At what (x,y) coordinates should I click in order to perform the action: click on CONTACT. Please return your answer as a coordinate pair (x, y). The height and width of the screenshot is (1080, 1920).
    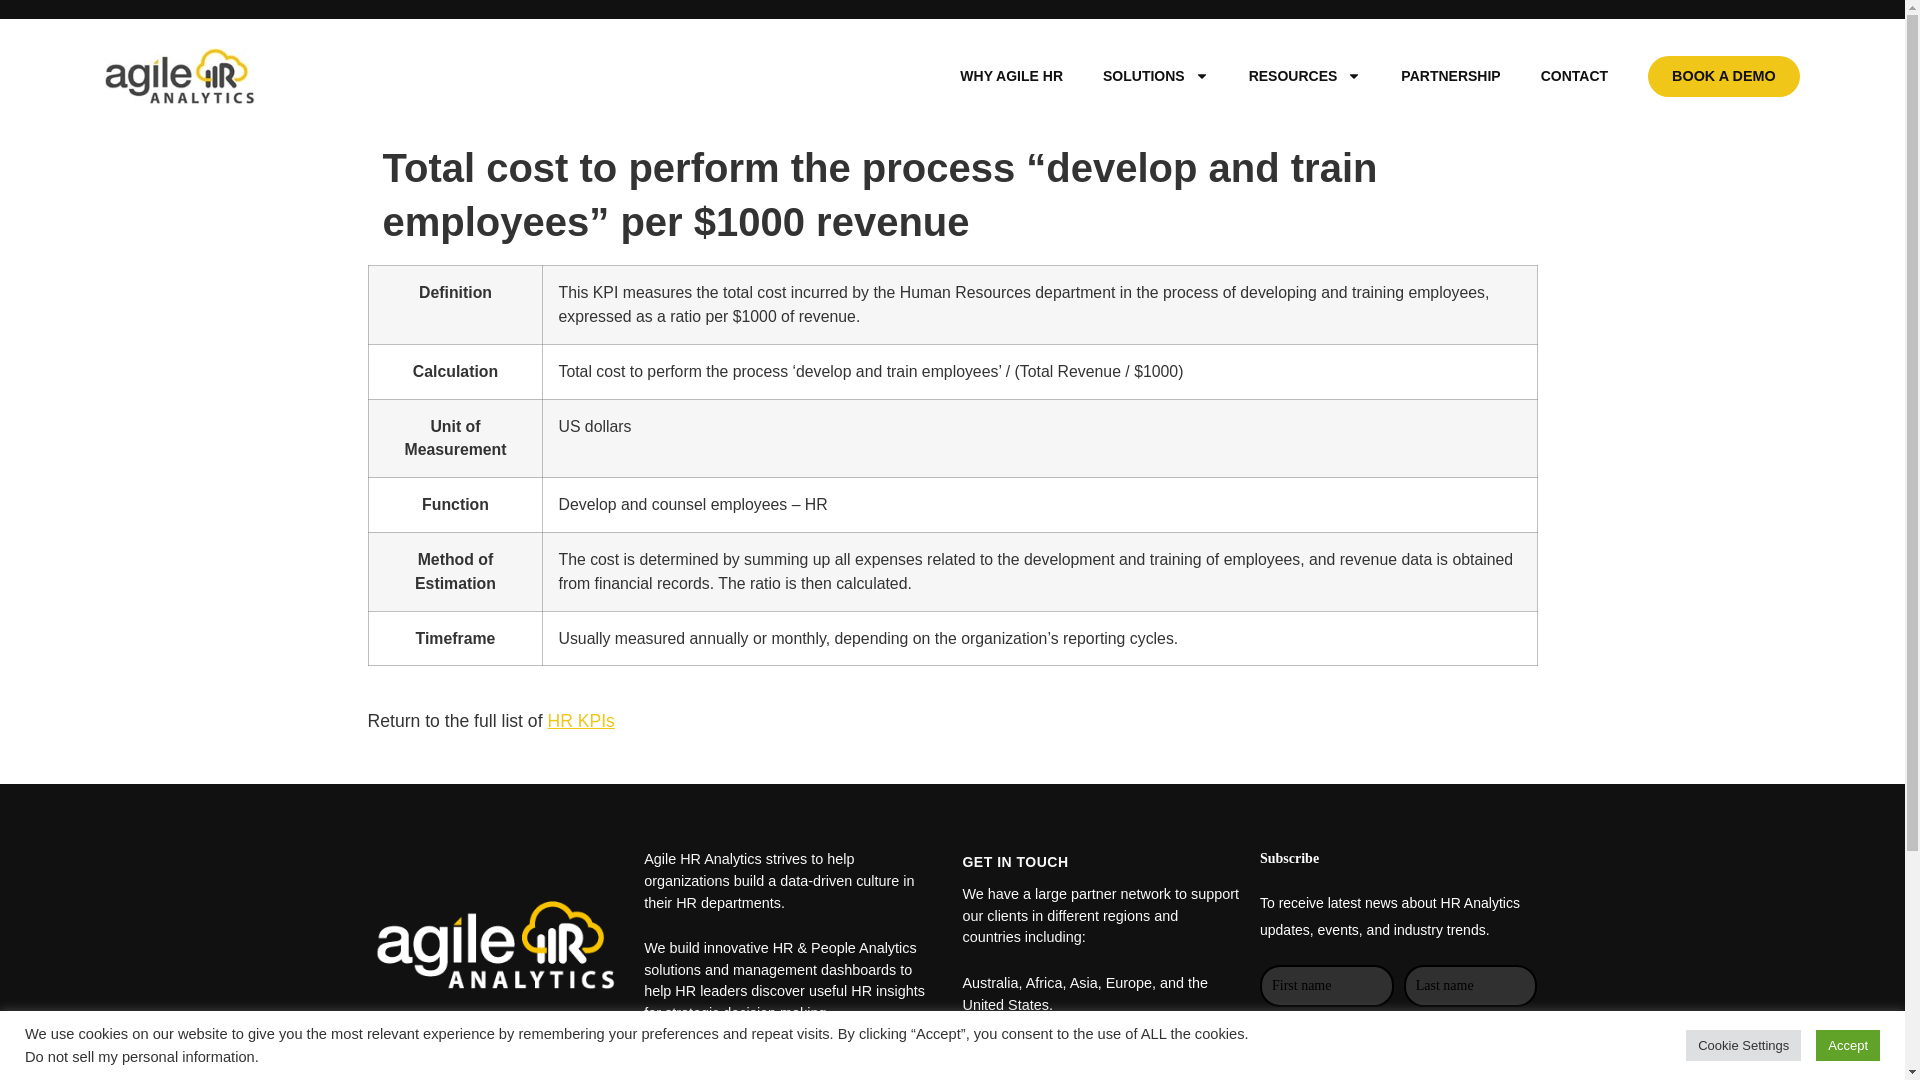
    Looking at the image, I should click on (1574, 76).